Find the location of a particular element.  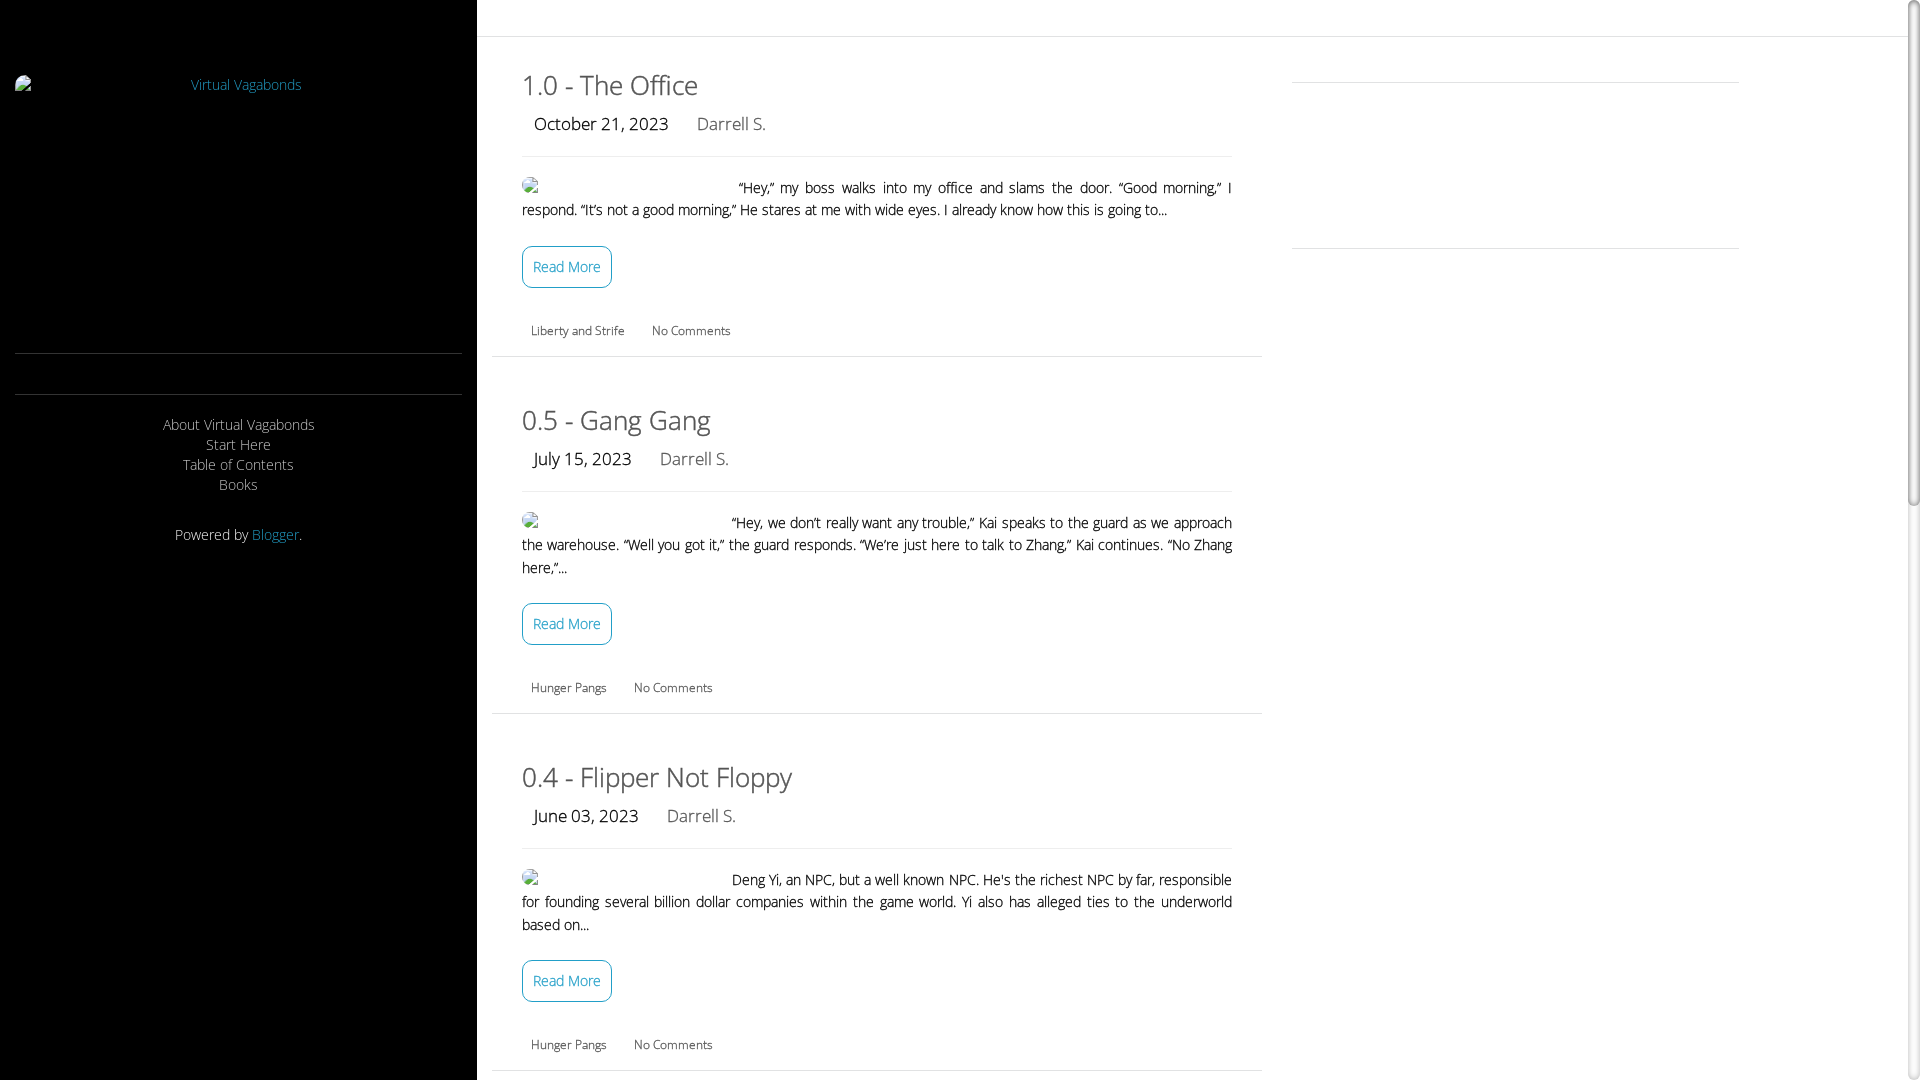

Darrell S. is located at coordinates (702, 816).